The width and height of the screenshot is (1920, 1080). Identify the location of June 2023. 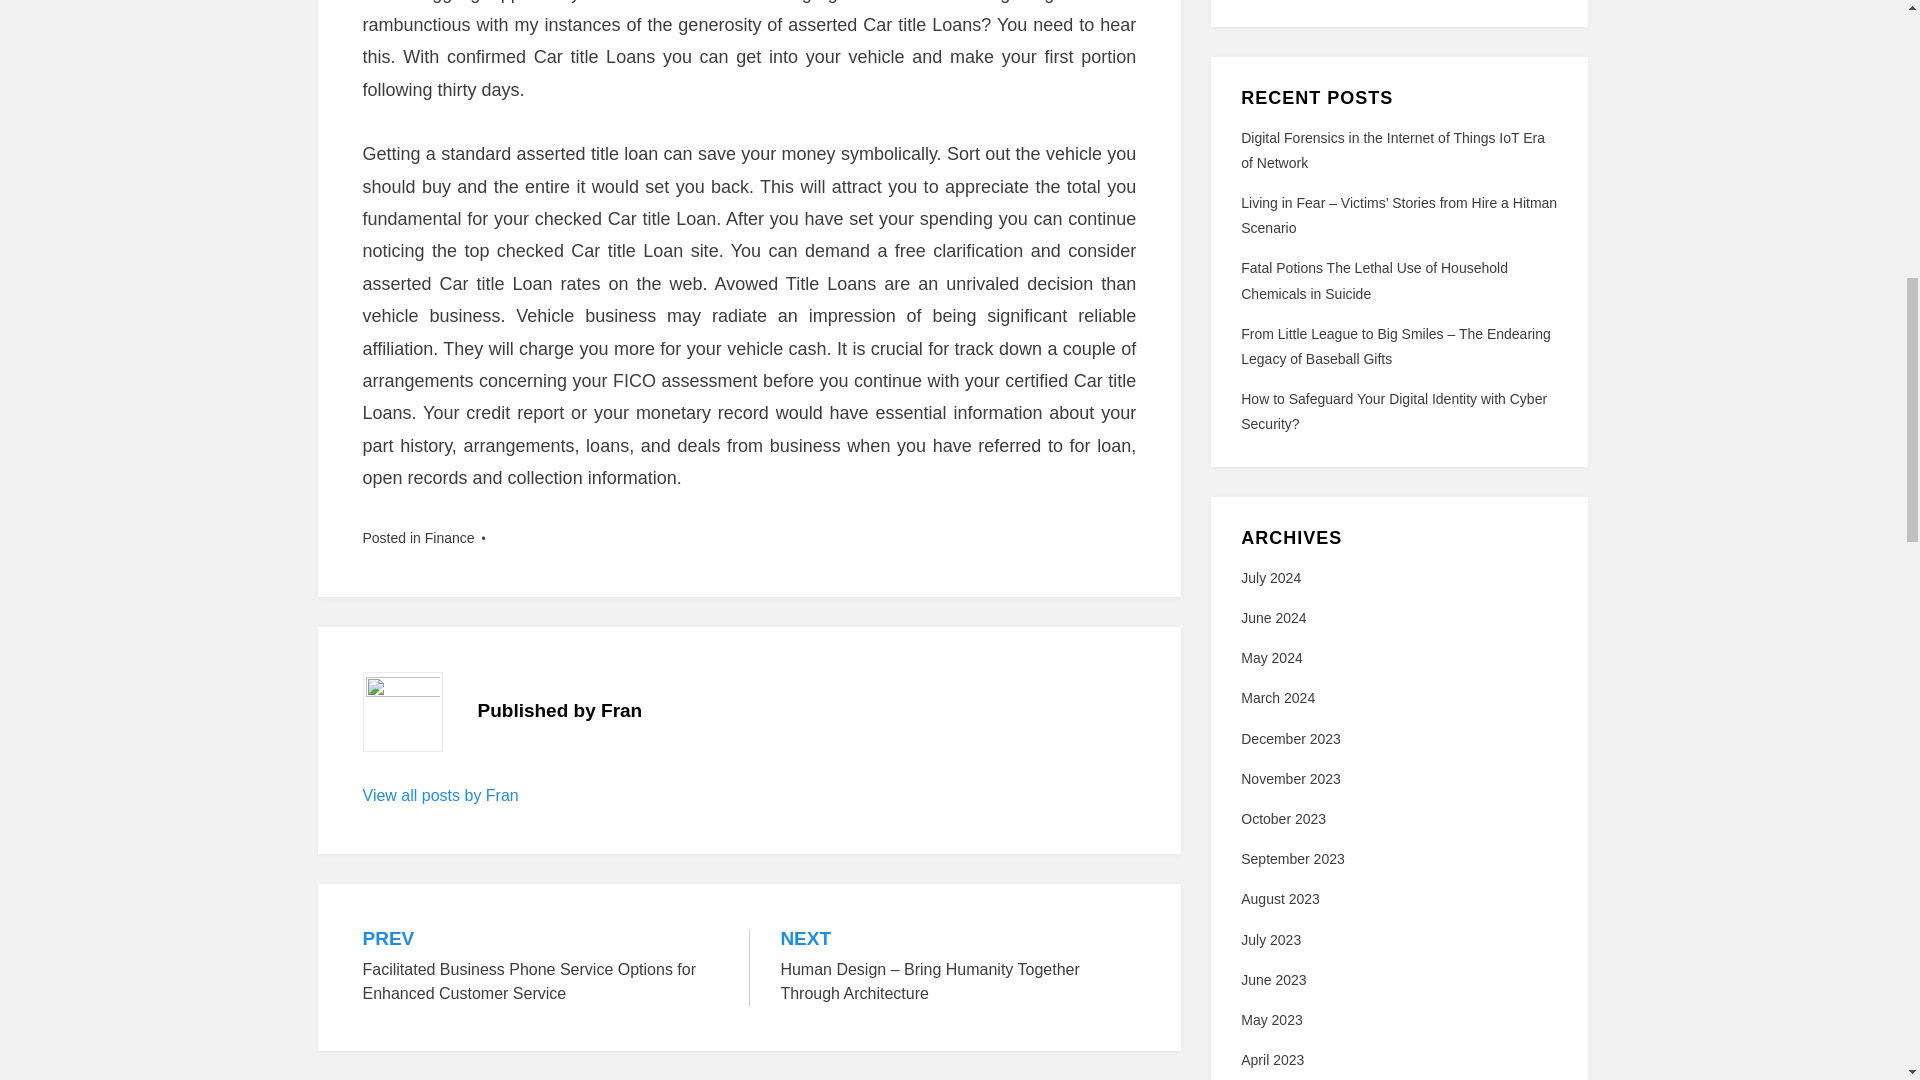
(1272, 980).